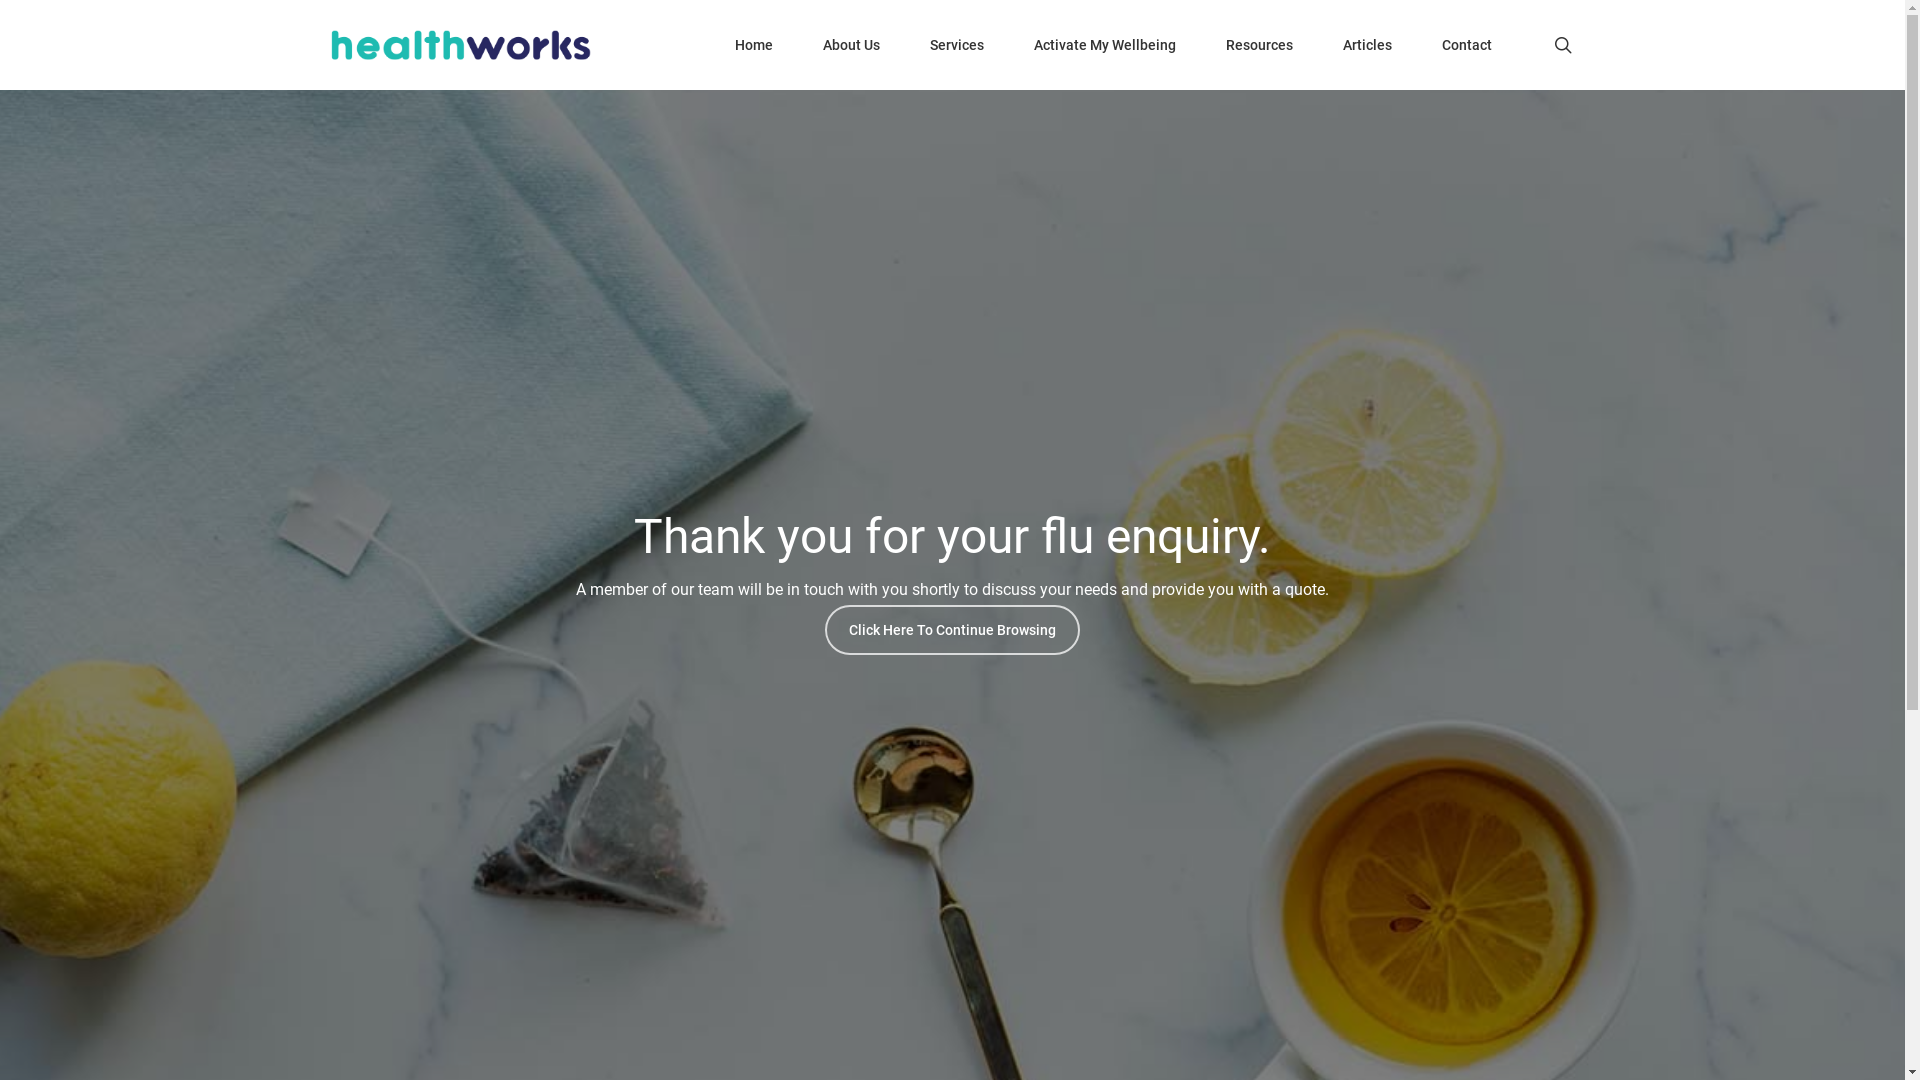 The width and height of the screenshot is (1920, 1080). I want to click on Services, so click(956, 45).